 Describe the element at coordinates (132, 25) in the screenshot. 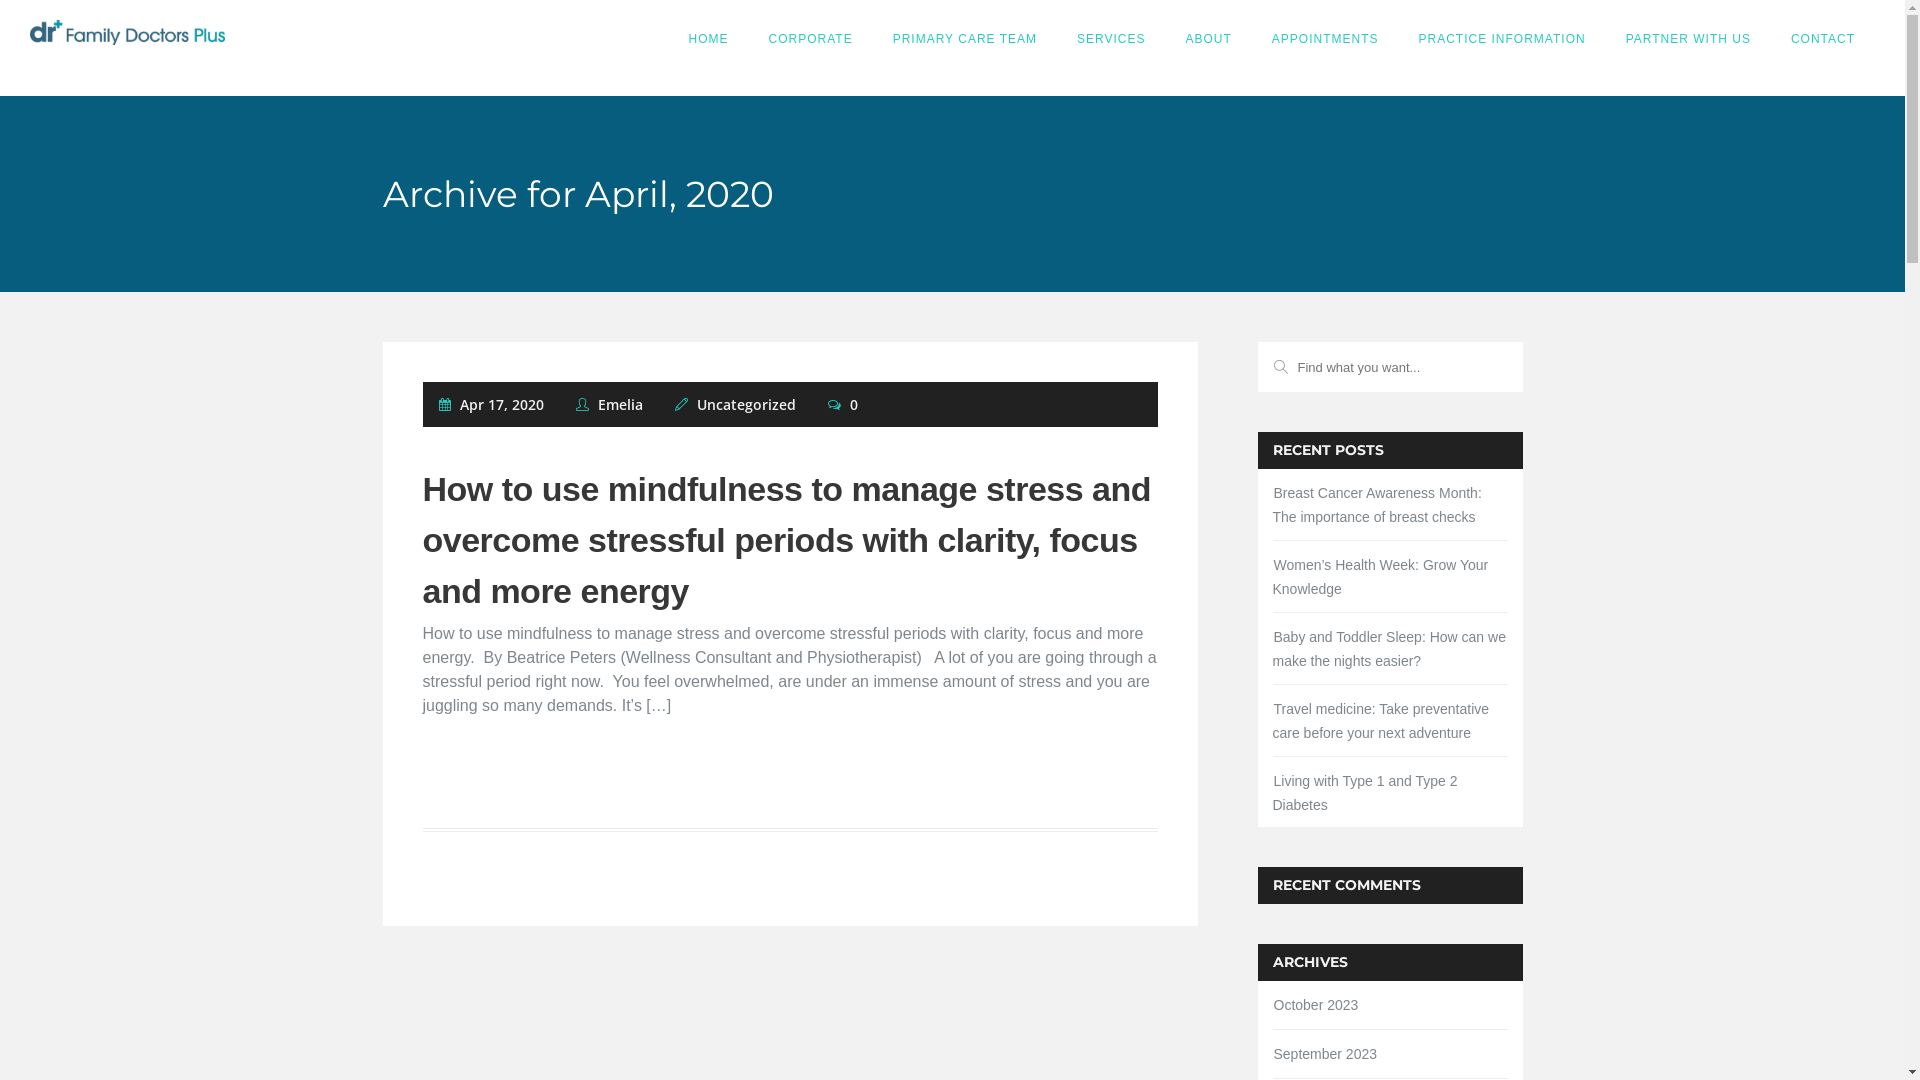

I see `Search` at that location.